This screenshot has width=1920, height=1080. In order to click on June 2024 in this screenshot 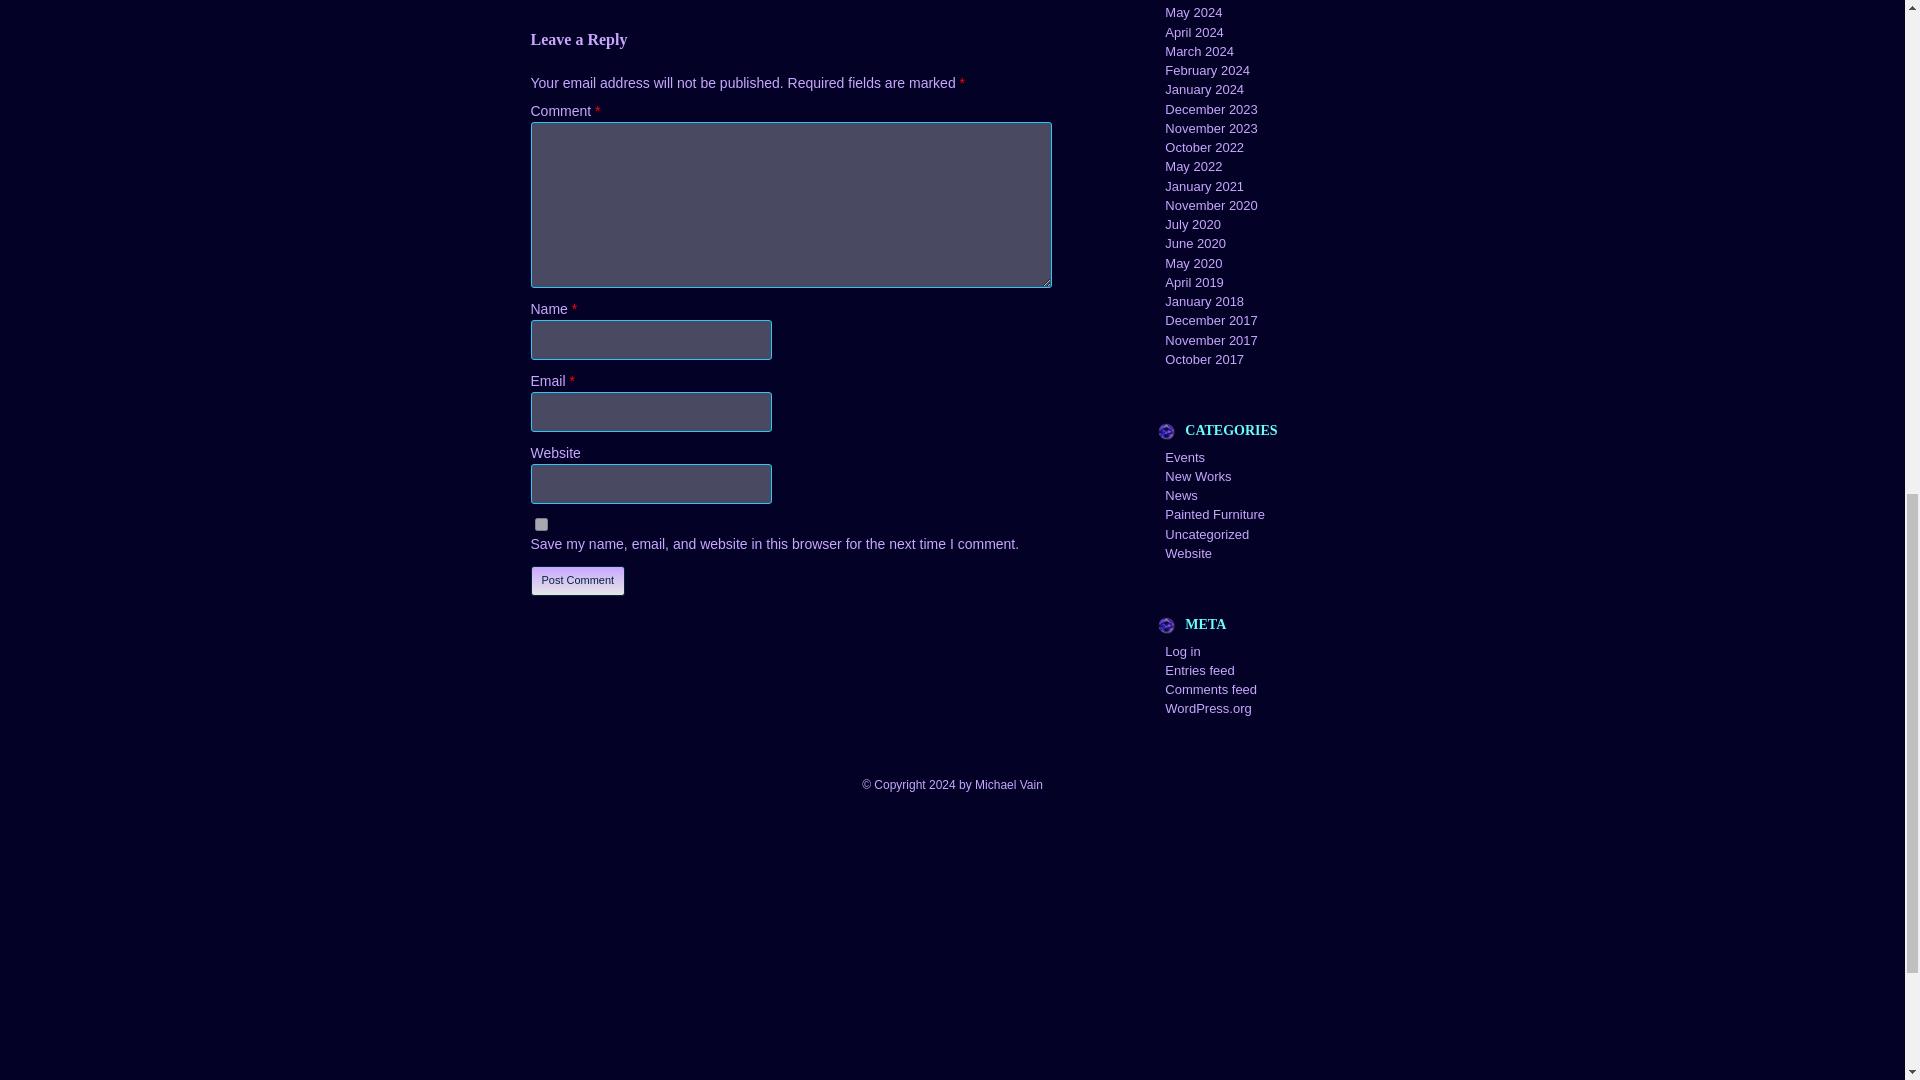, I will do `click(1196, 0)`.